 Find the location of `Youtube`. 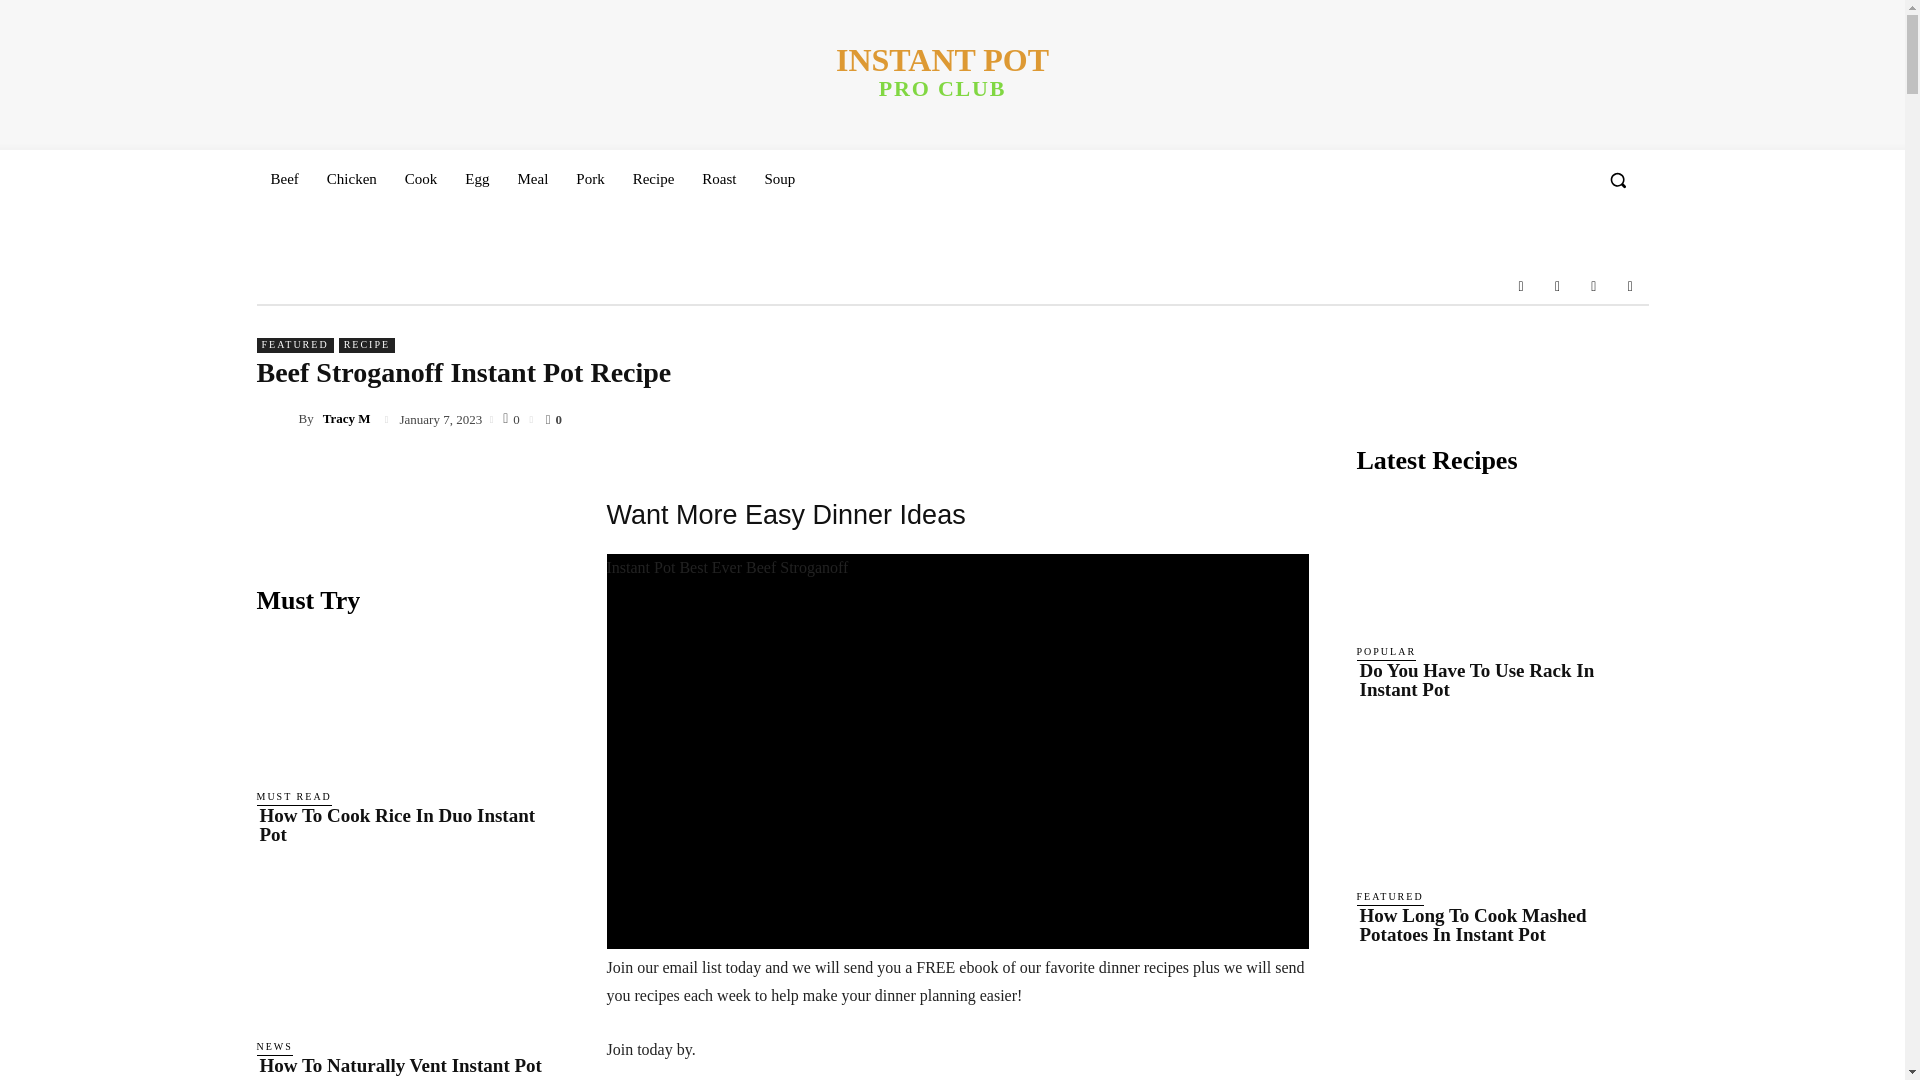

Youtube is located at coordinates (1630, 285).